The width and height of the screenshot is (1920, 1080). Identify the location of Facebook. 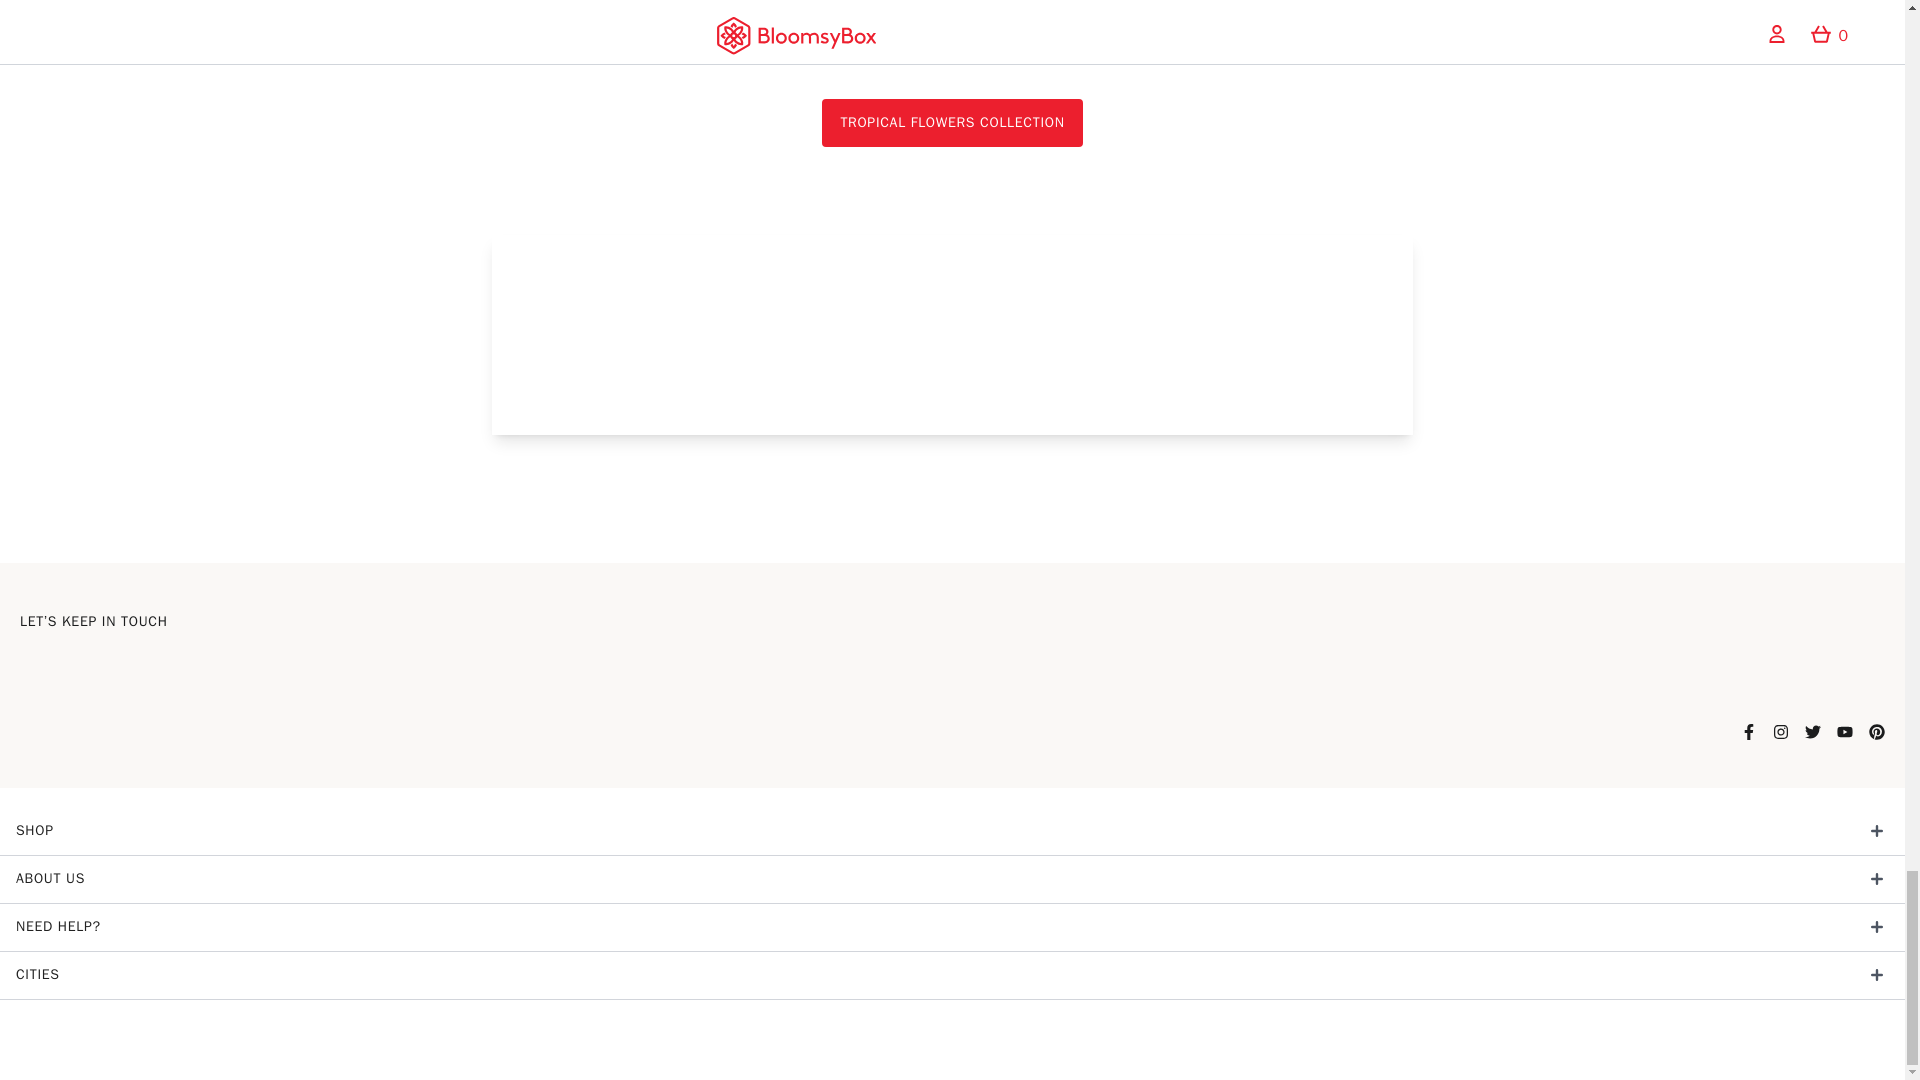
(1748, 731).